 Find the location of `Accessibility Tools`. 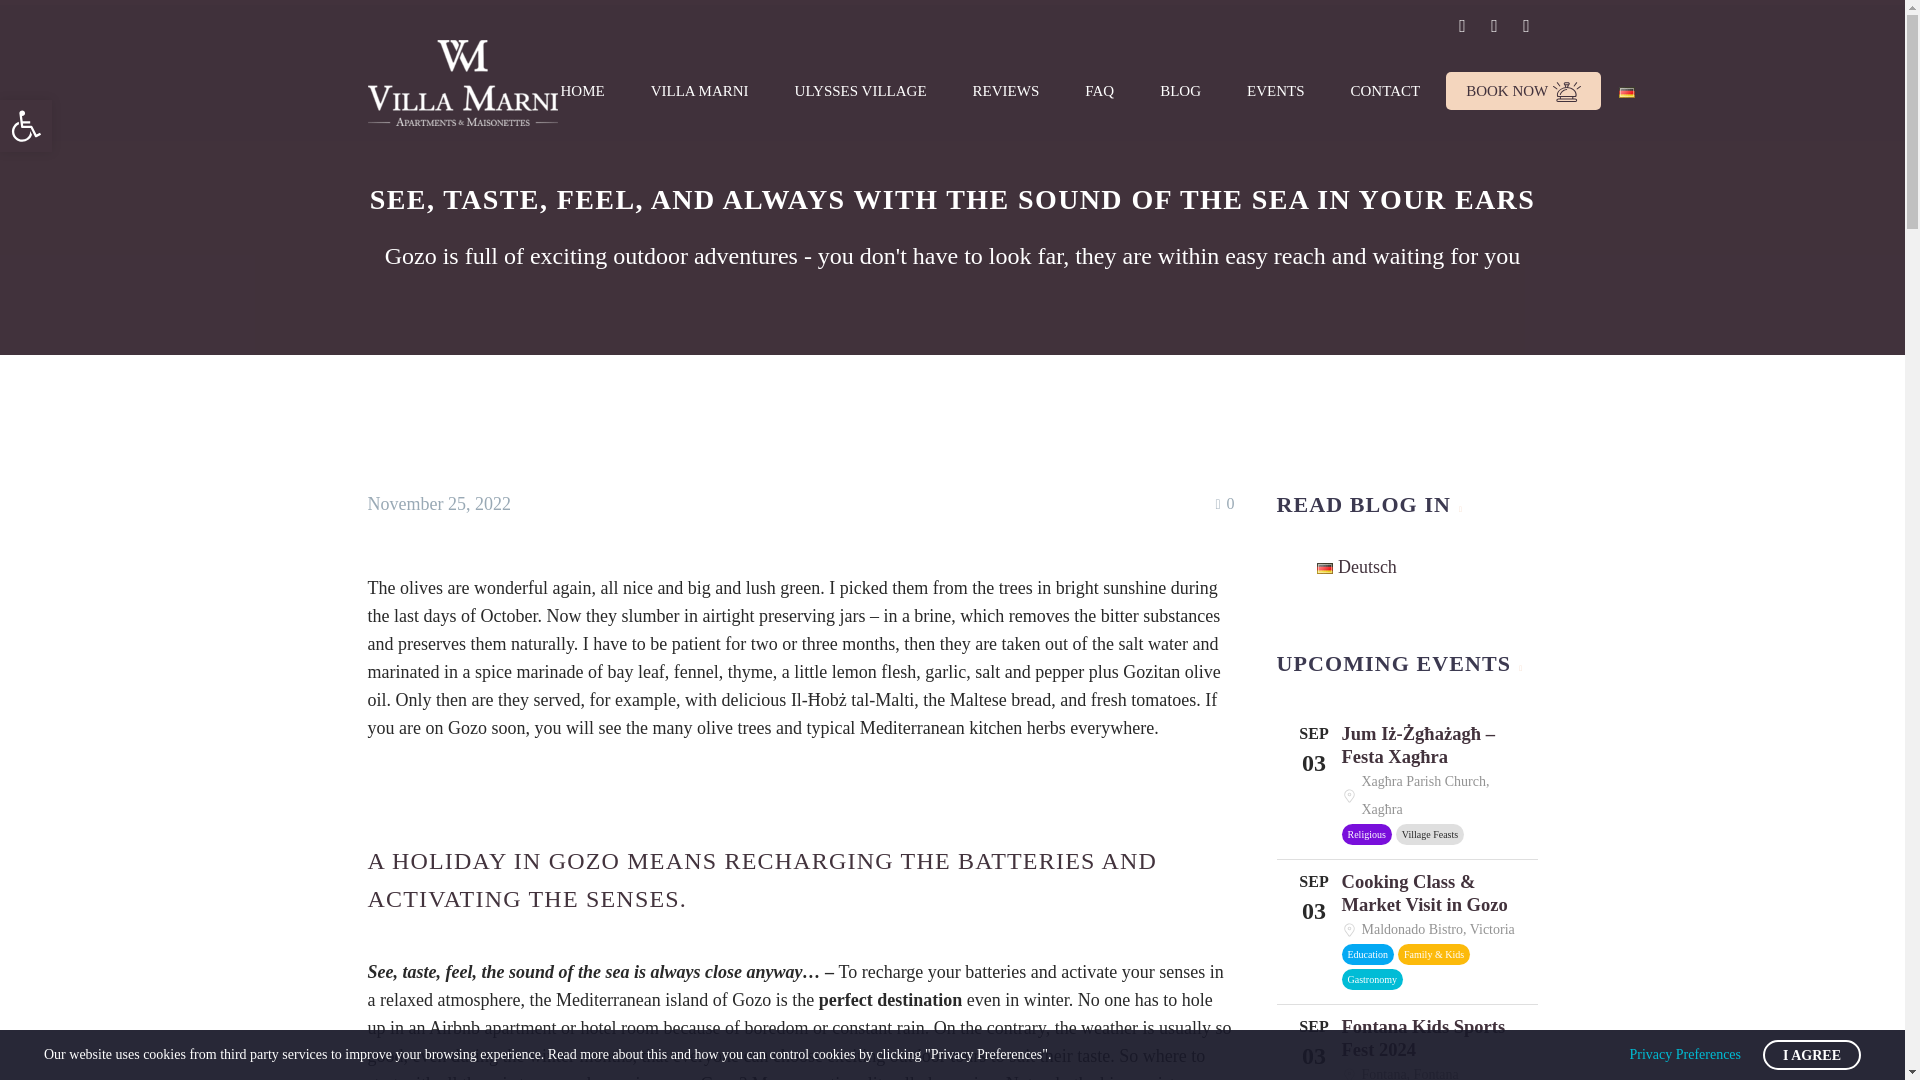

Accessibility Tools is located at coordinates (1385, 91).